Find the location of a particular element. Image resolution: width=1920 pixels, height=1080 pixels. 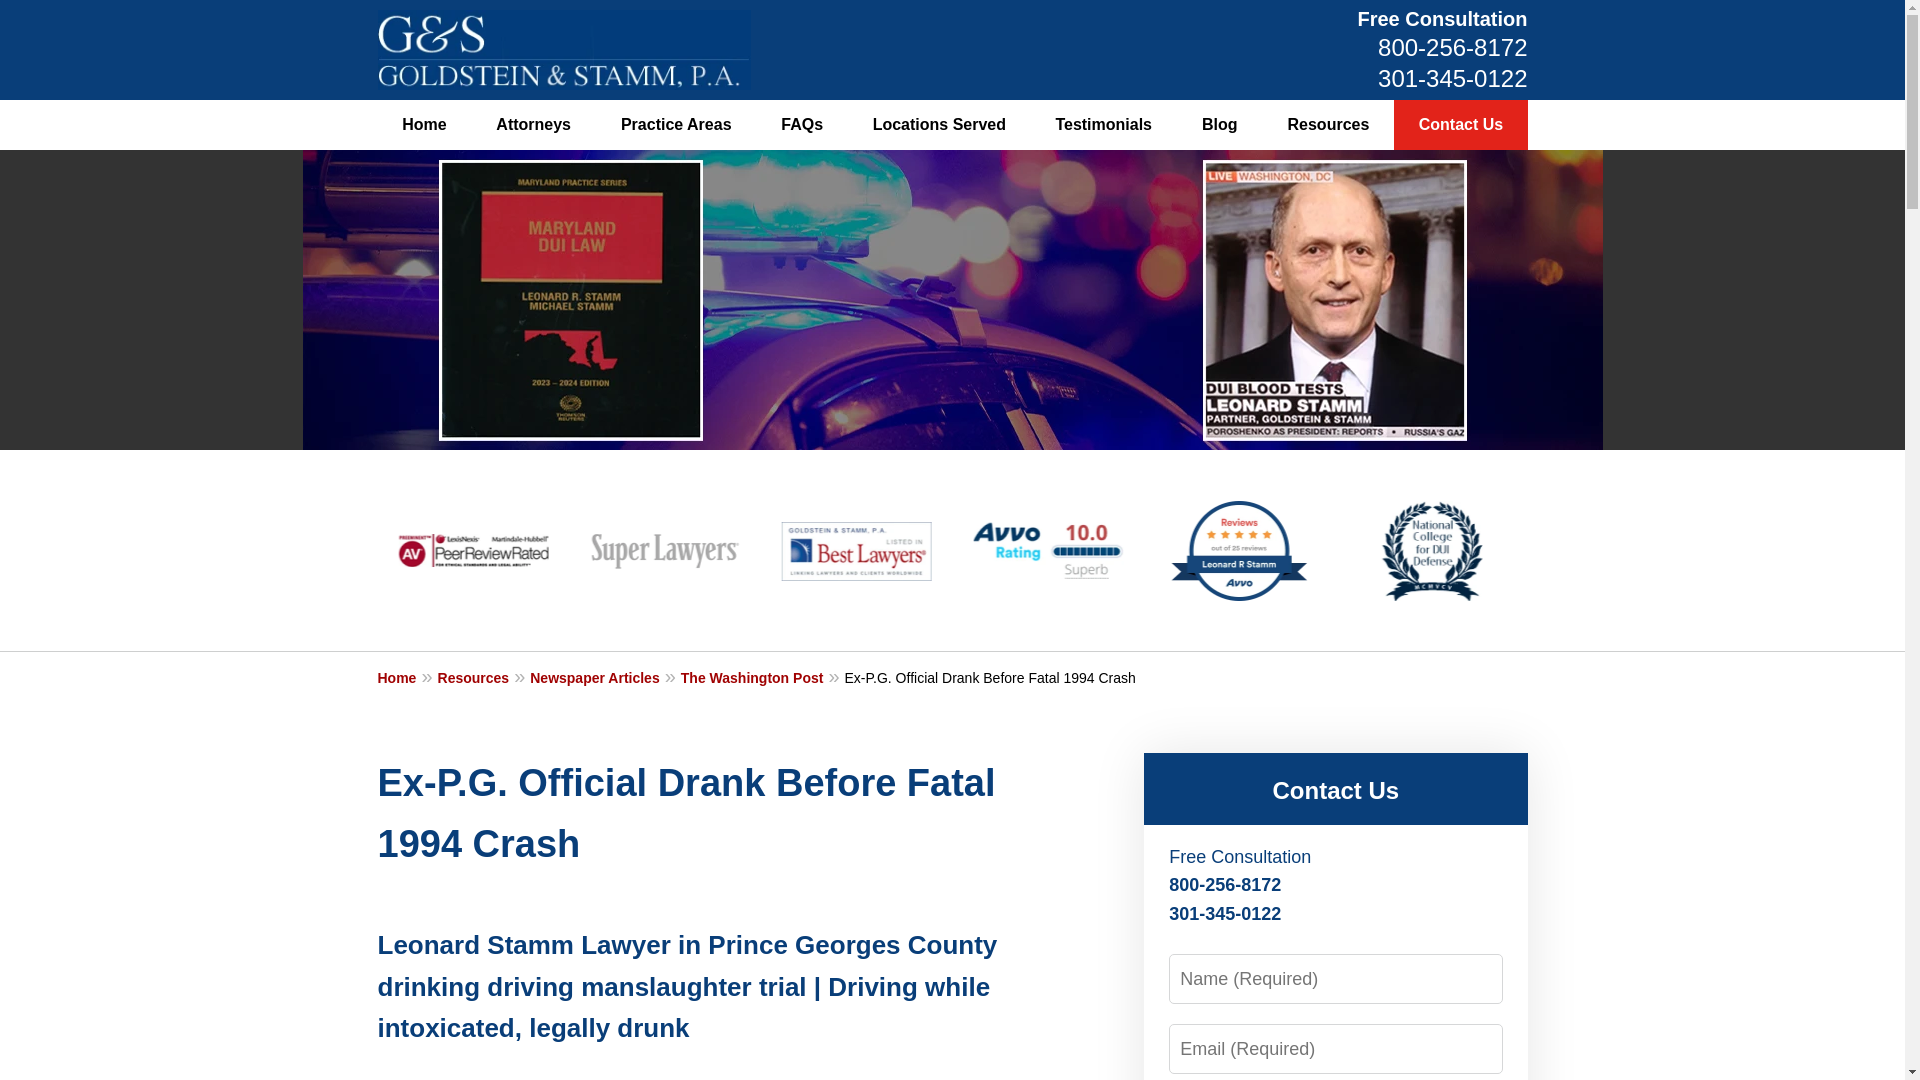

301-345-0122 is located at coordinates (1452, 78).